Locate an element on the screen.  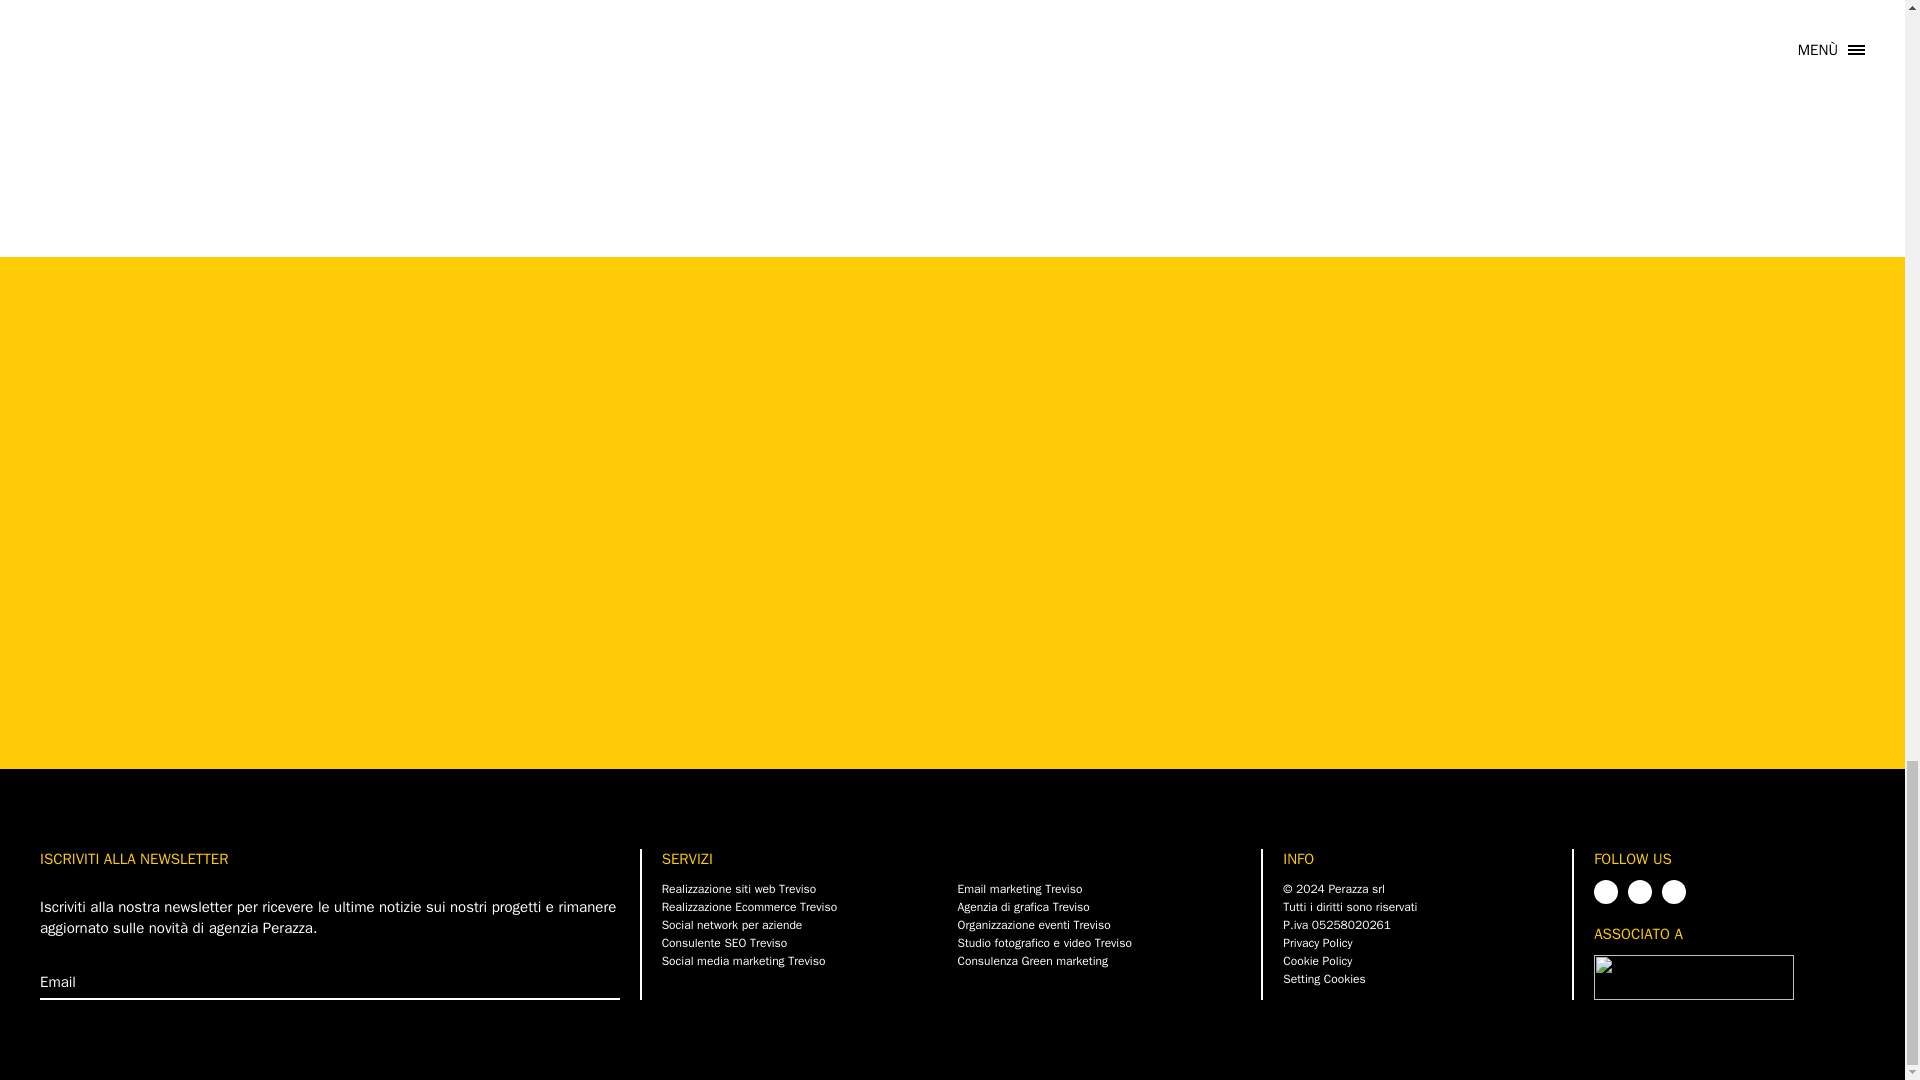
Organizzazione eventi Treviso is located at coordinates (1098, 924).